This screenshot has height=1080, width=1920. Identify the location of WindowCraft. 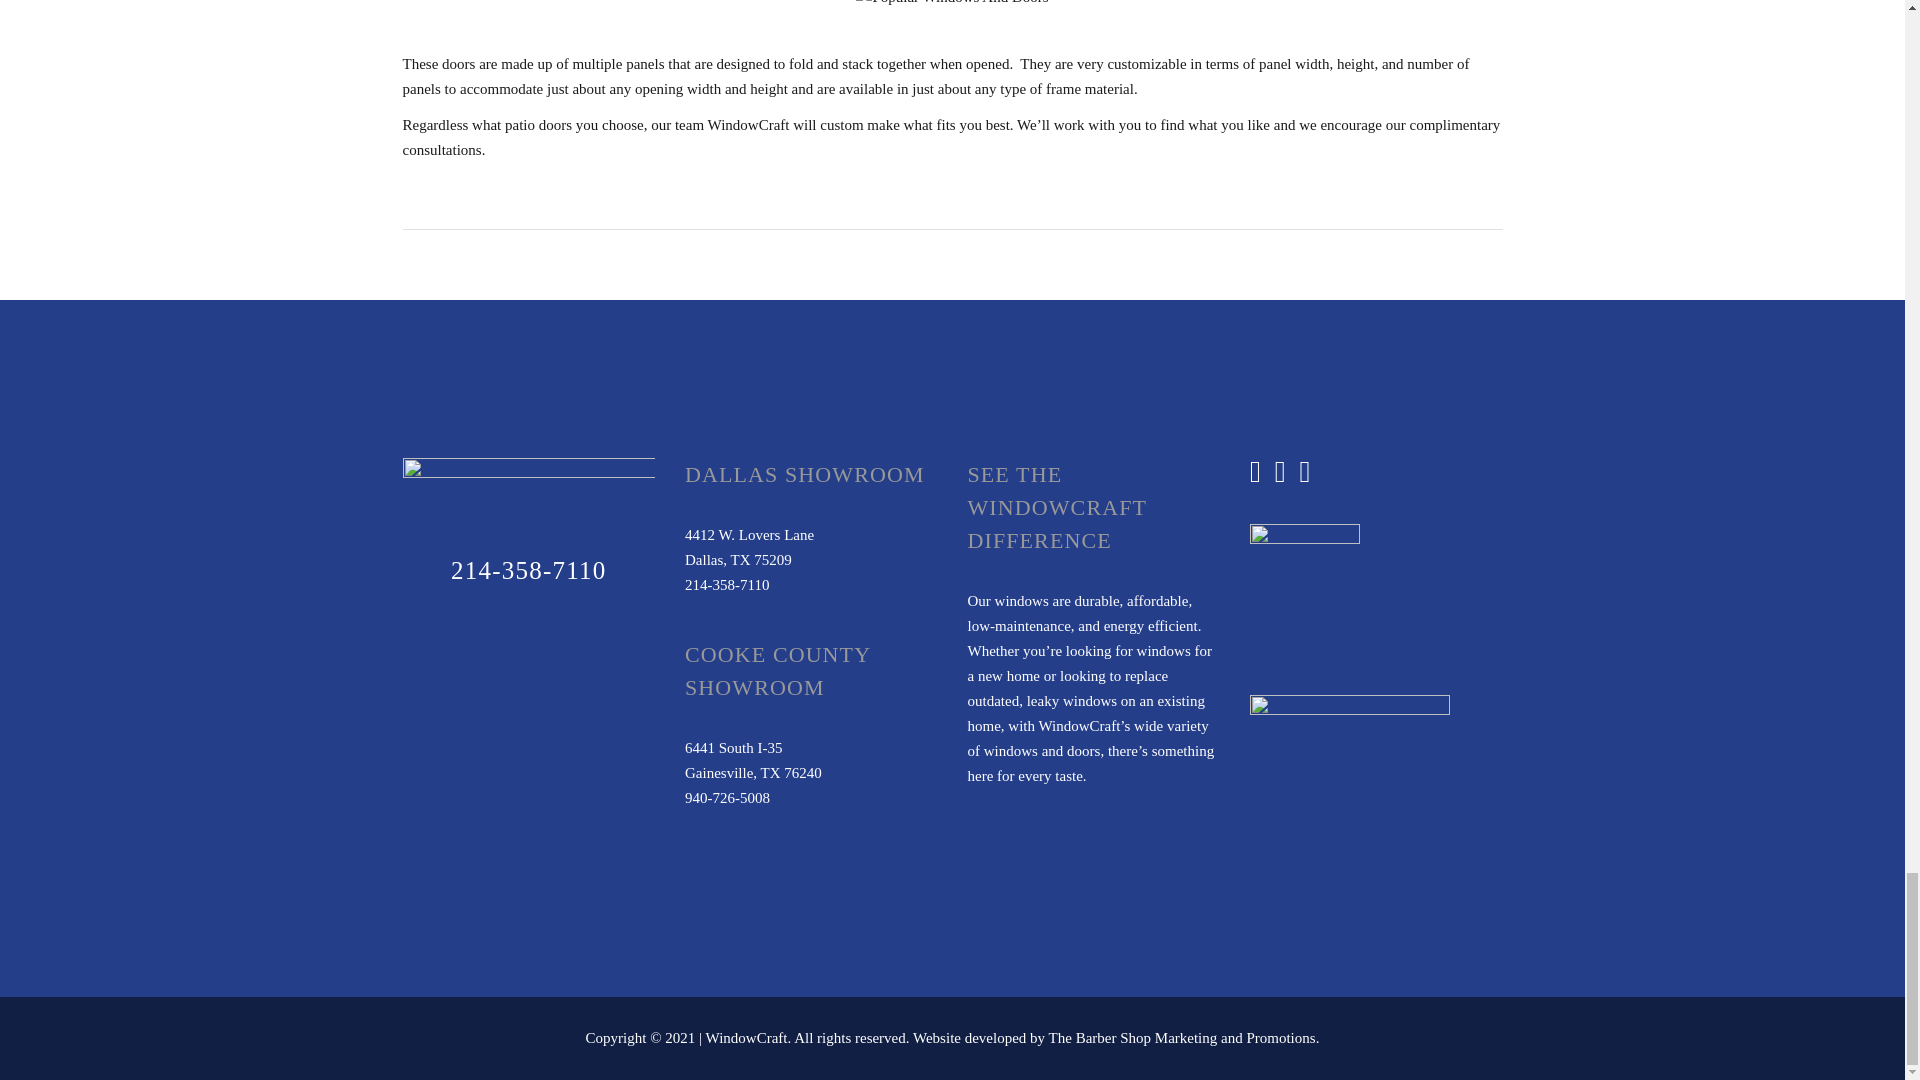
(746, 1038).